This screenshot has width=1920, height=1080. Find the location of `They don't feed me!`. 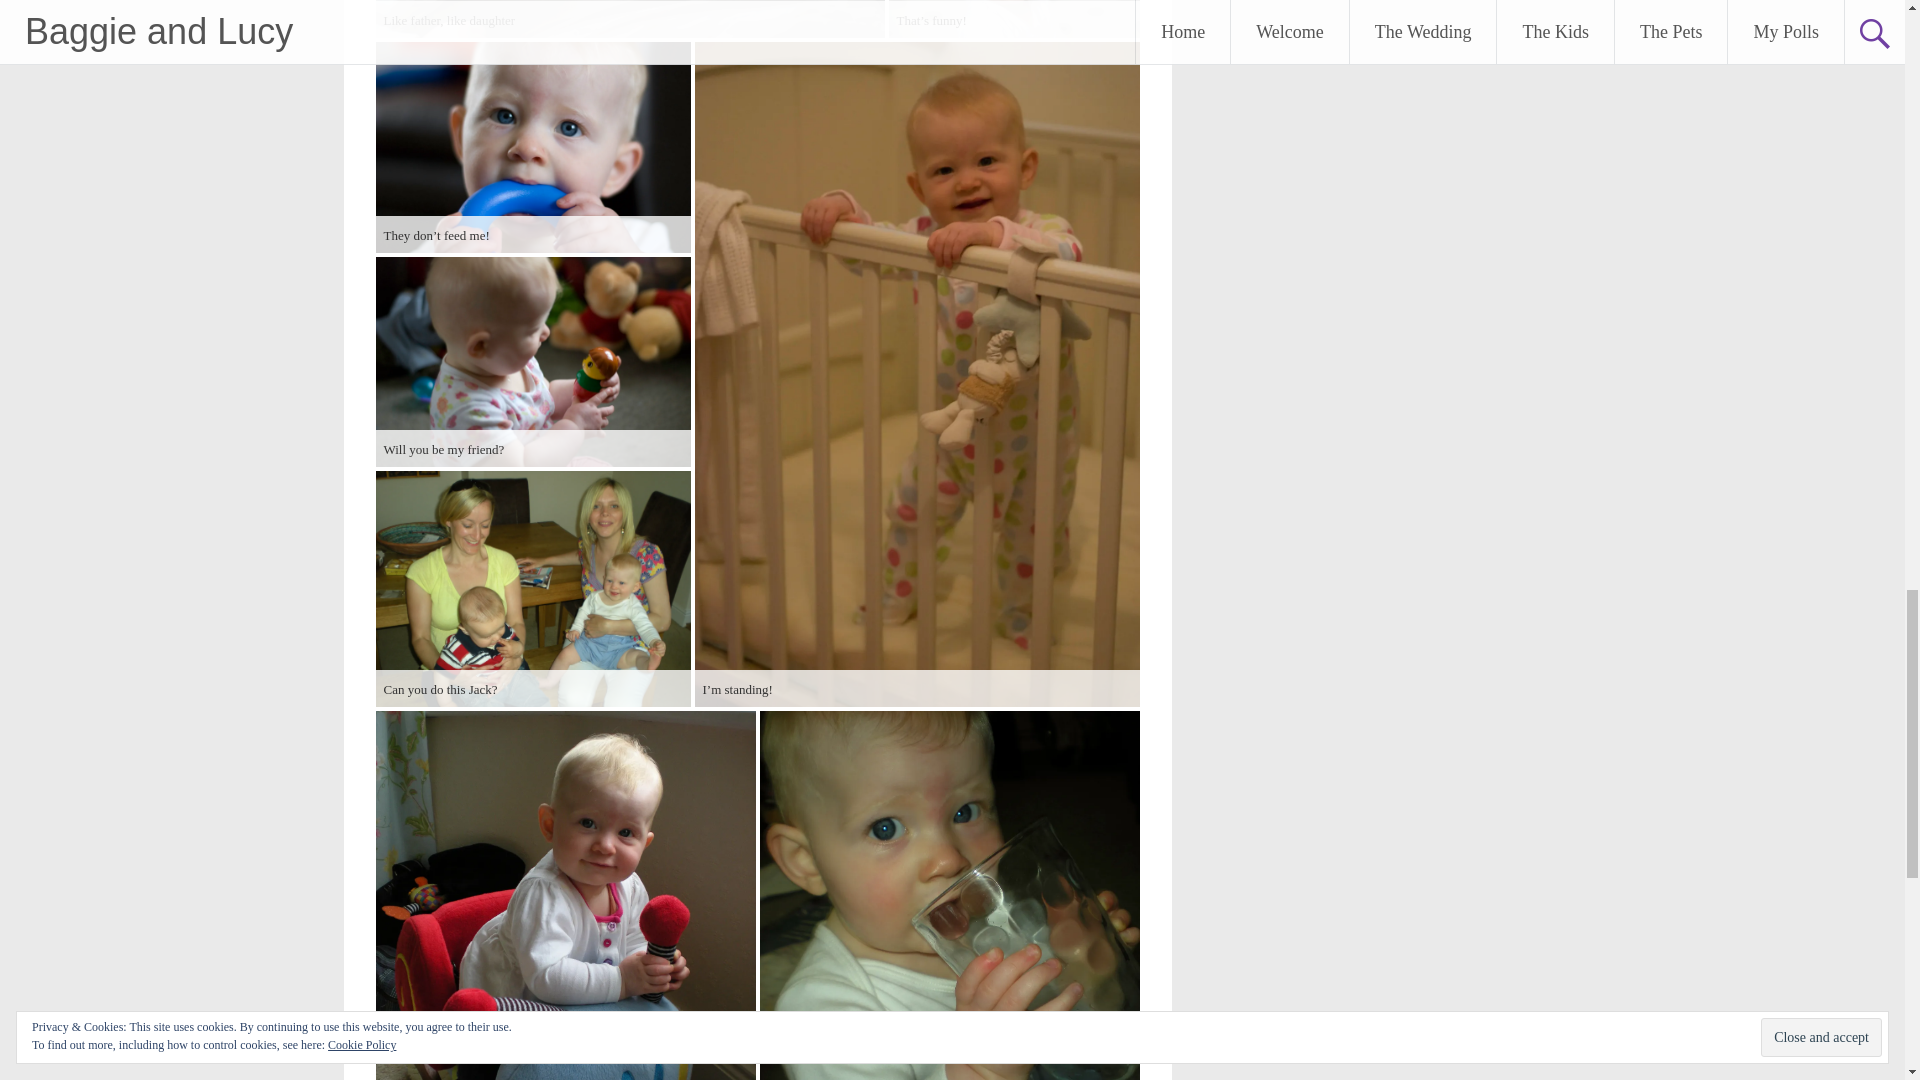

They don't feed me! is located at coordinates (534, 147).